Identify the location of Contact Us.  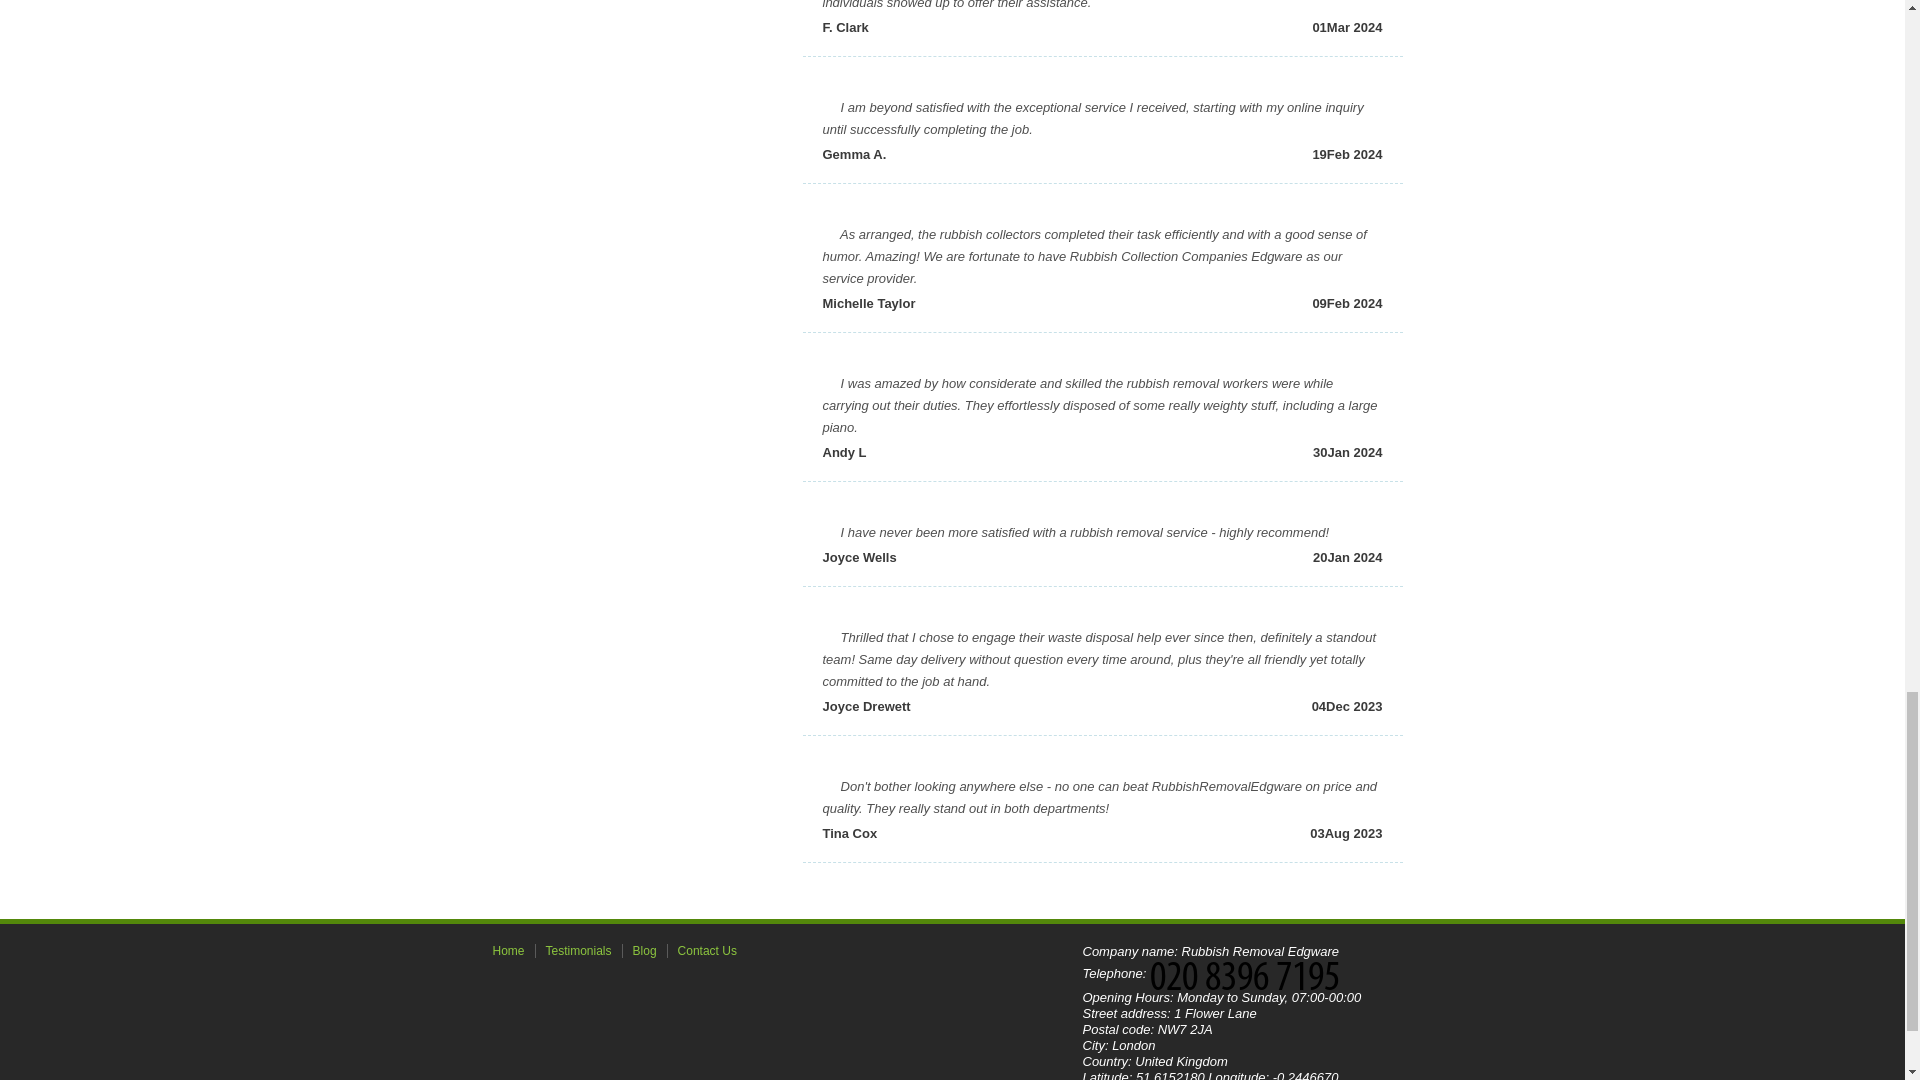
(707, 950).